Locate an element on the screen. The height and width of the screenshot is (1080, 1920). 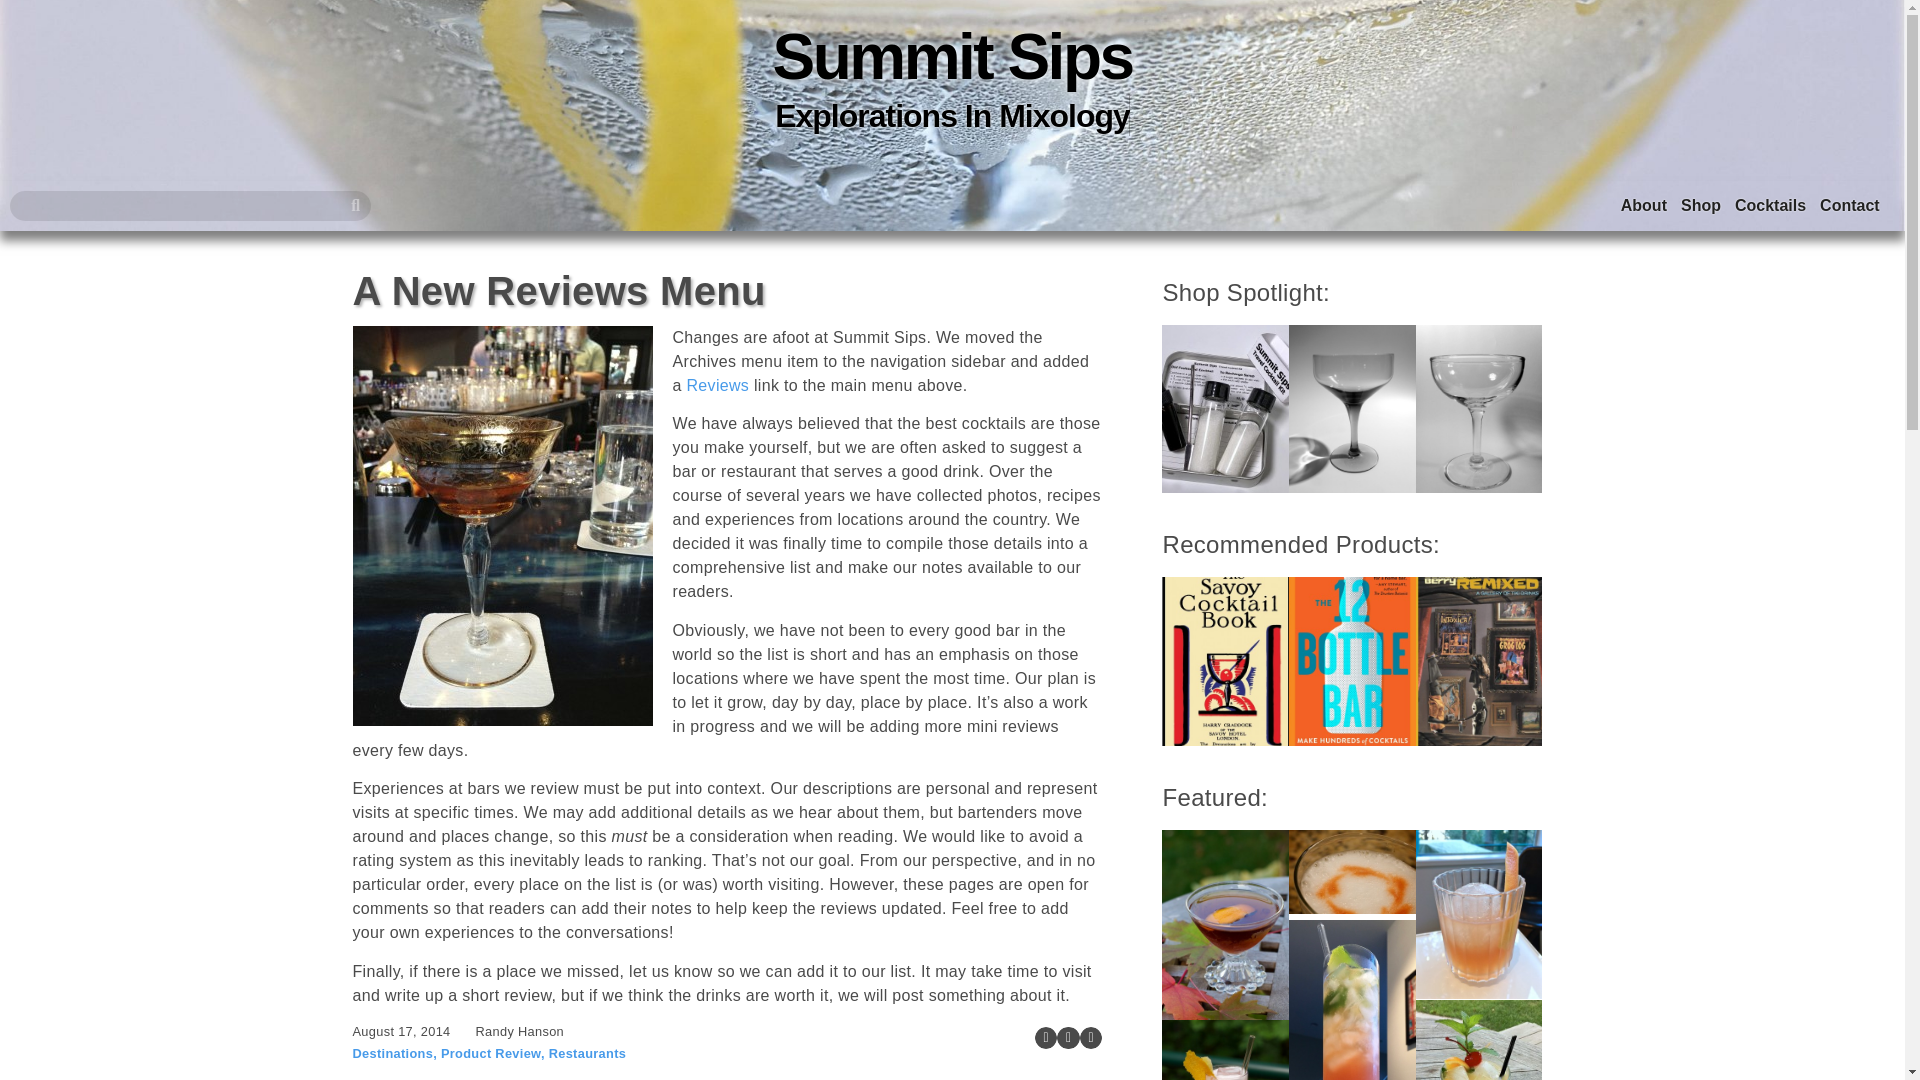
Destinations is located at coordinates (392, 1053).